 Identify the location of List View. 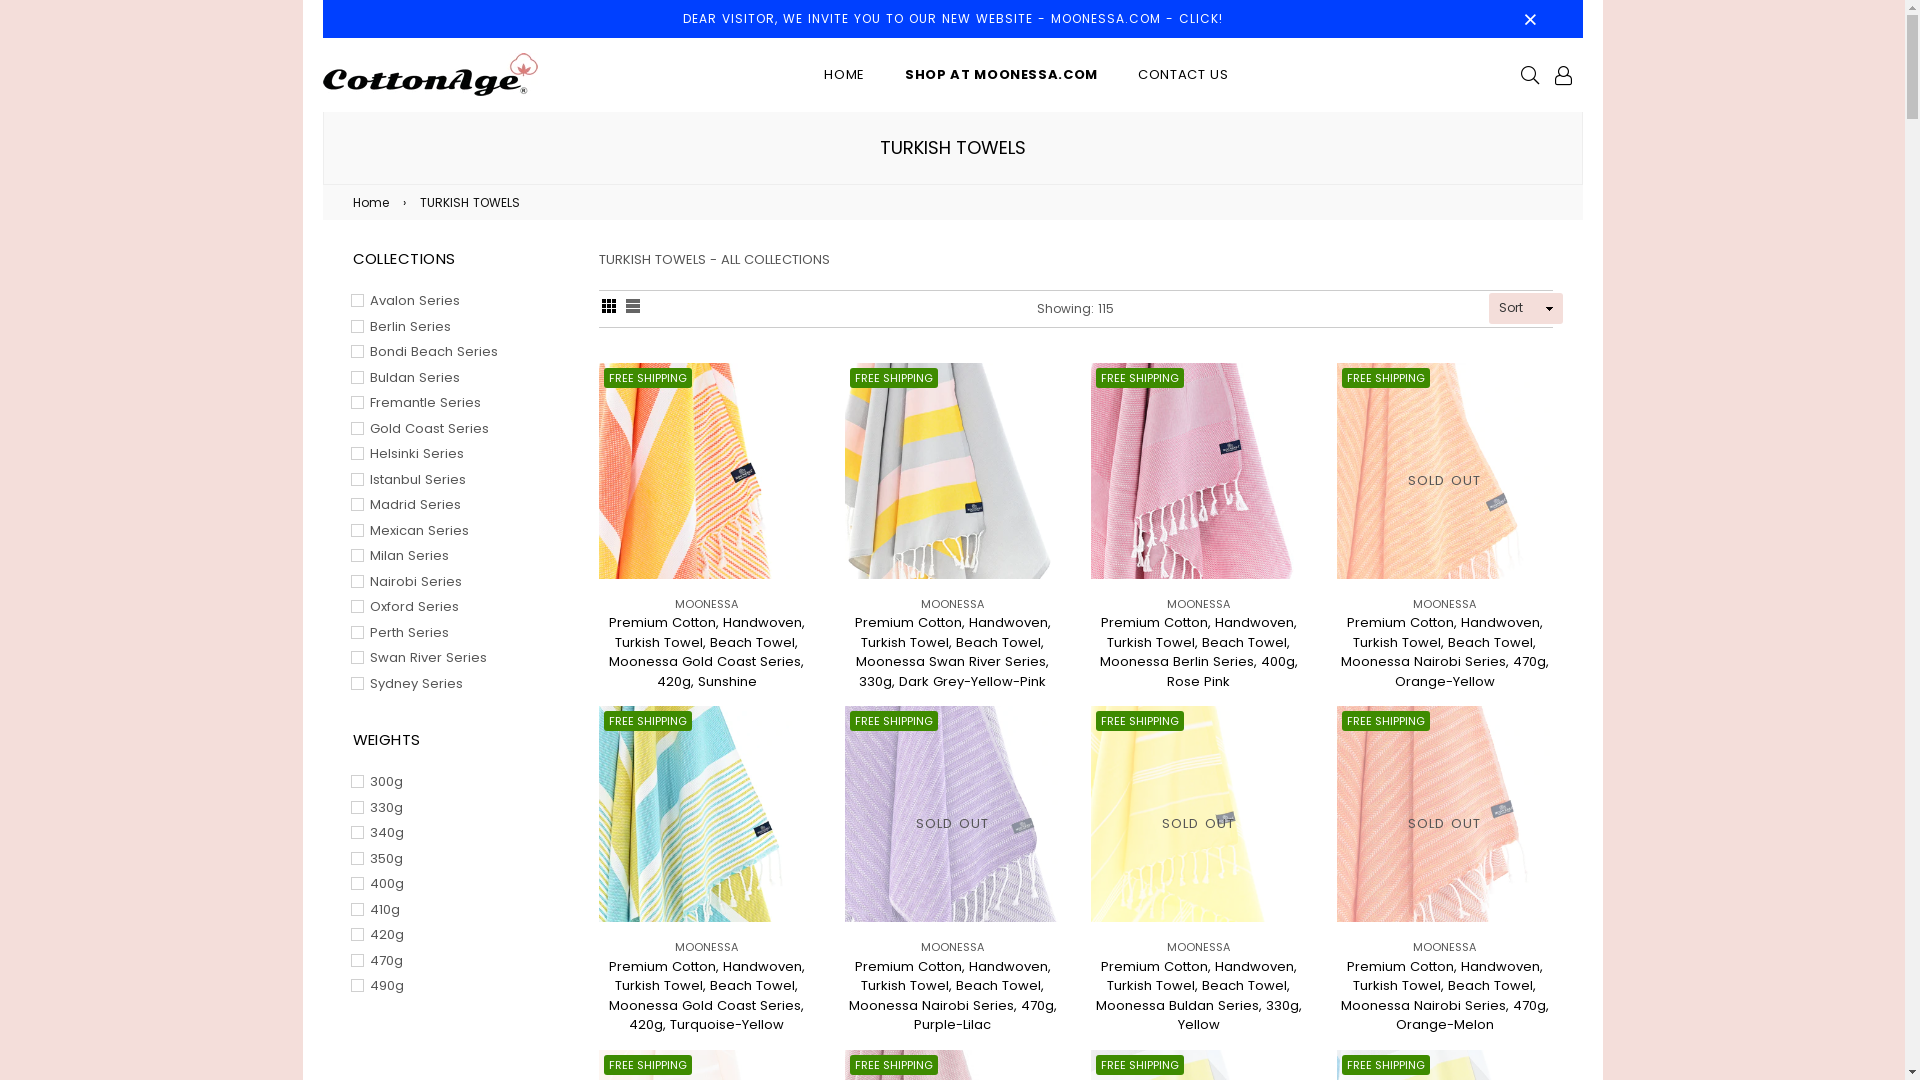
(632, 309).